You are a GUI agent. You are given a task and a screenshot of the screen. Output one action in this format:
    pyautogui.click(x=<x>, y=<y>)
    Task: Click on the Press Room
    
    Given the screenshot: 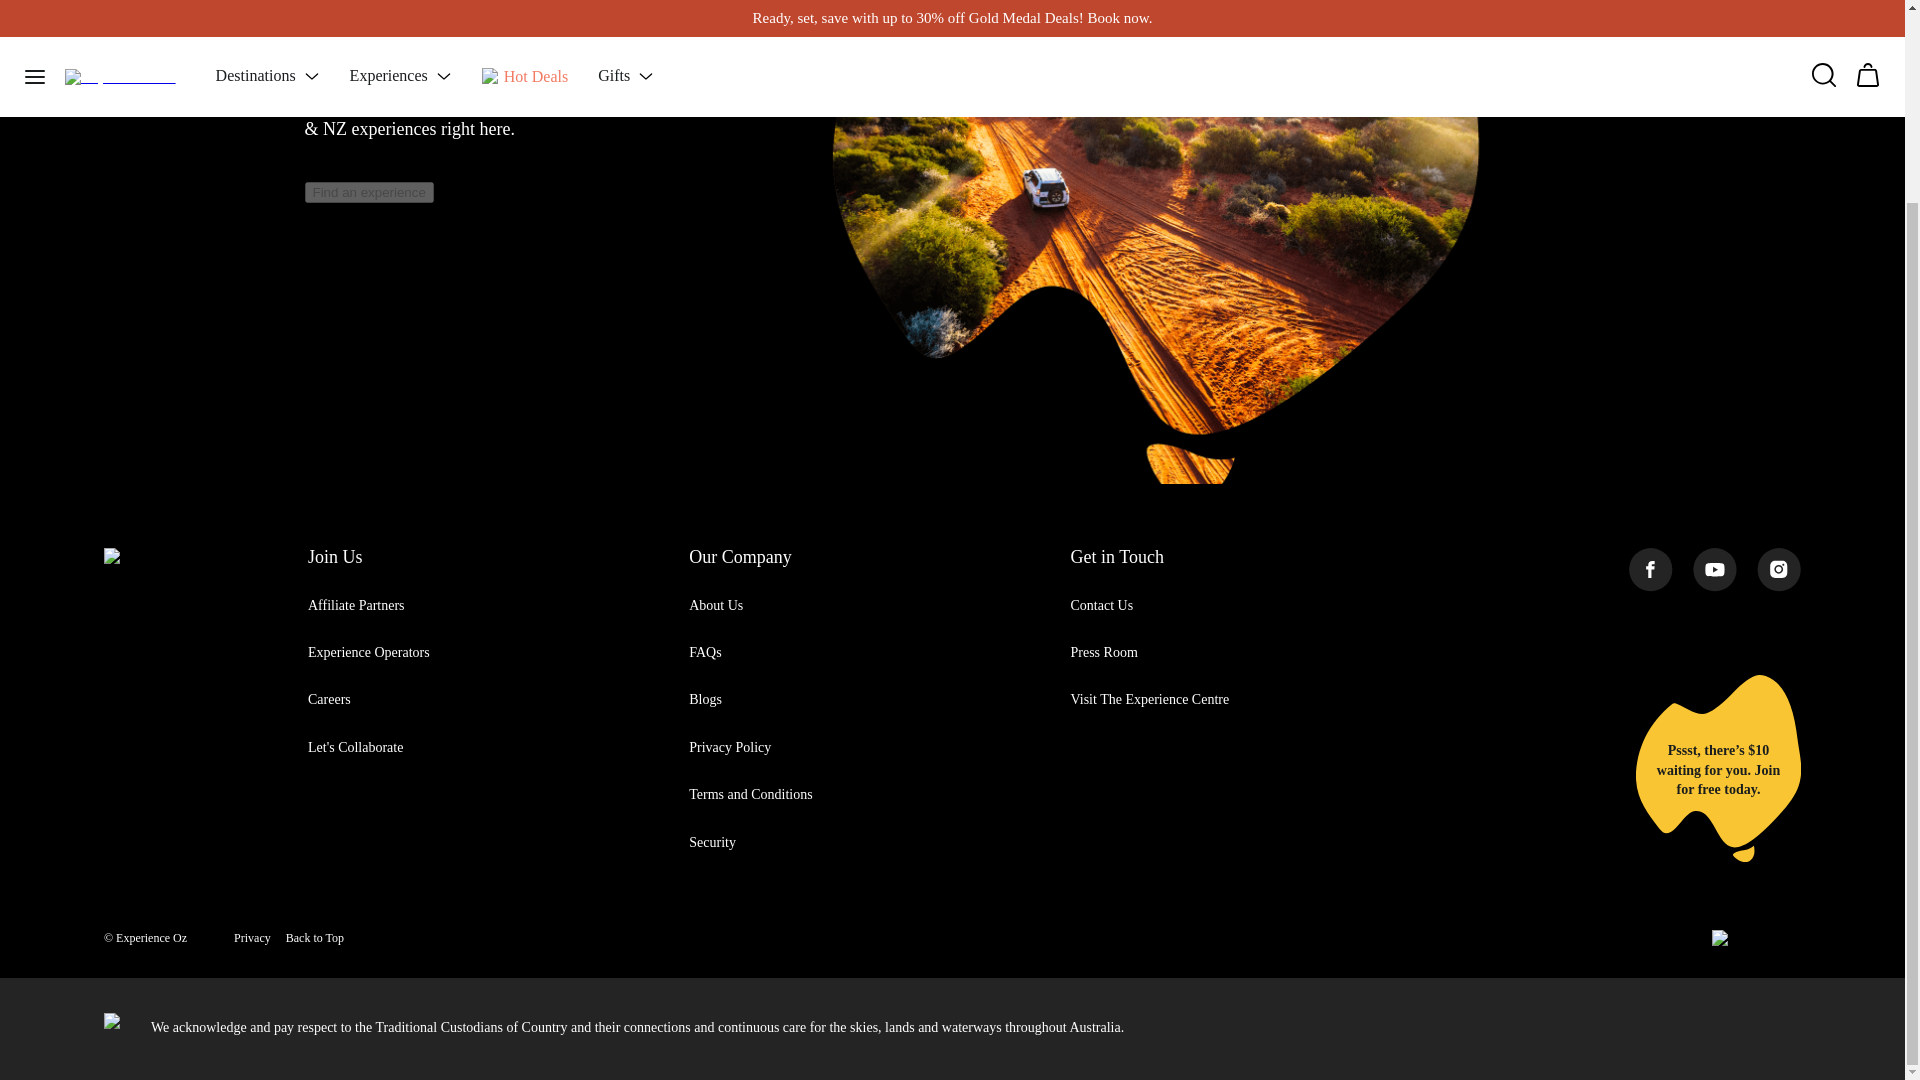 What is the action you would take?
    pyautogui.click(x=1102, y=652)
    